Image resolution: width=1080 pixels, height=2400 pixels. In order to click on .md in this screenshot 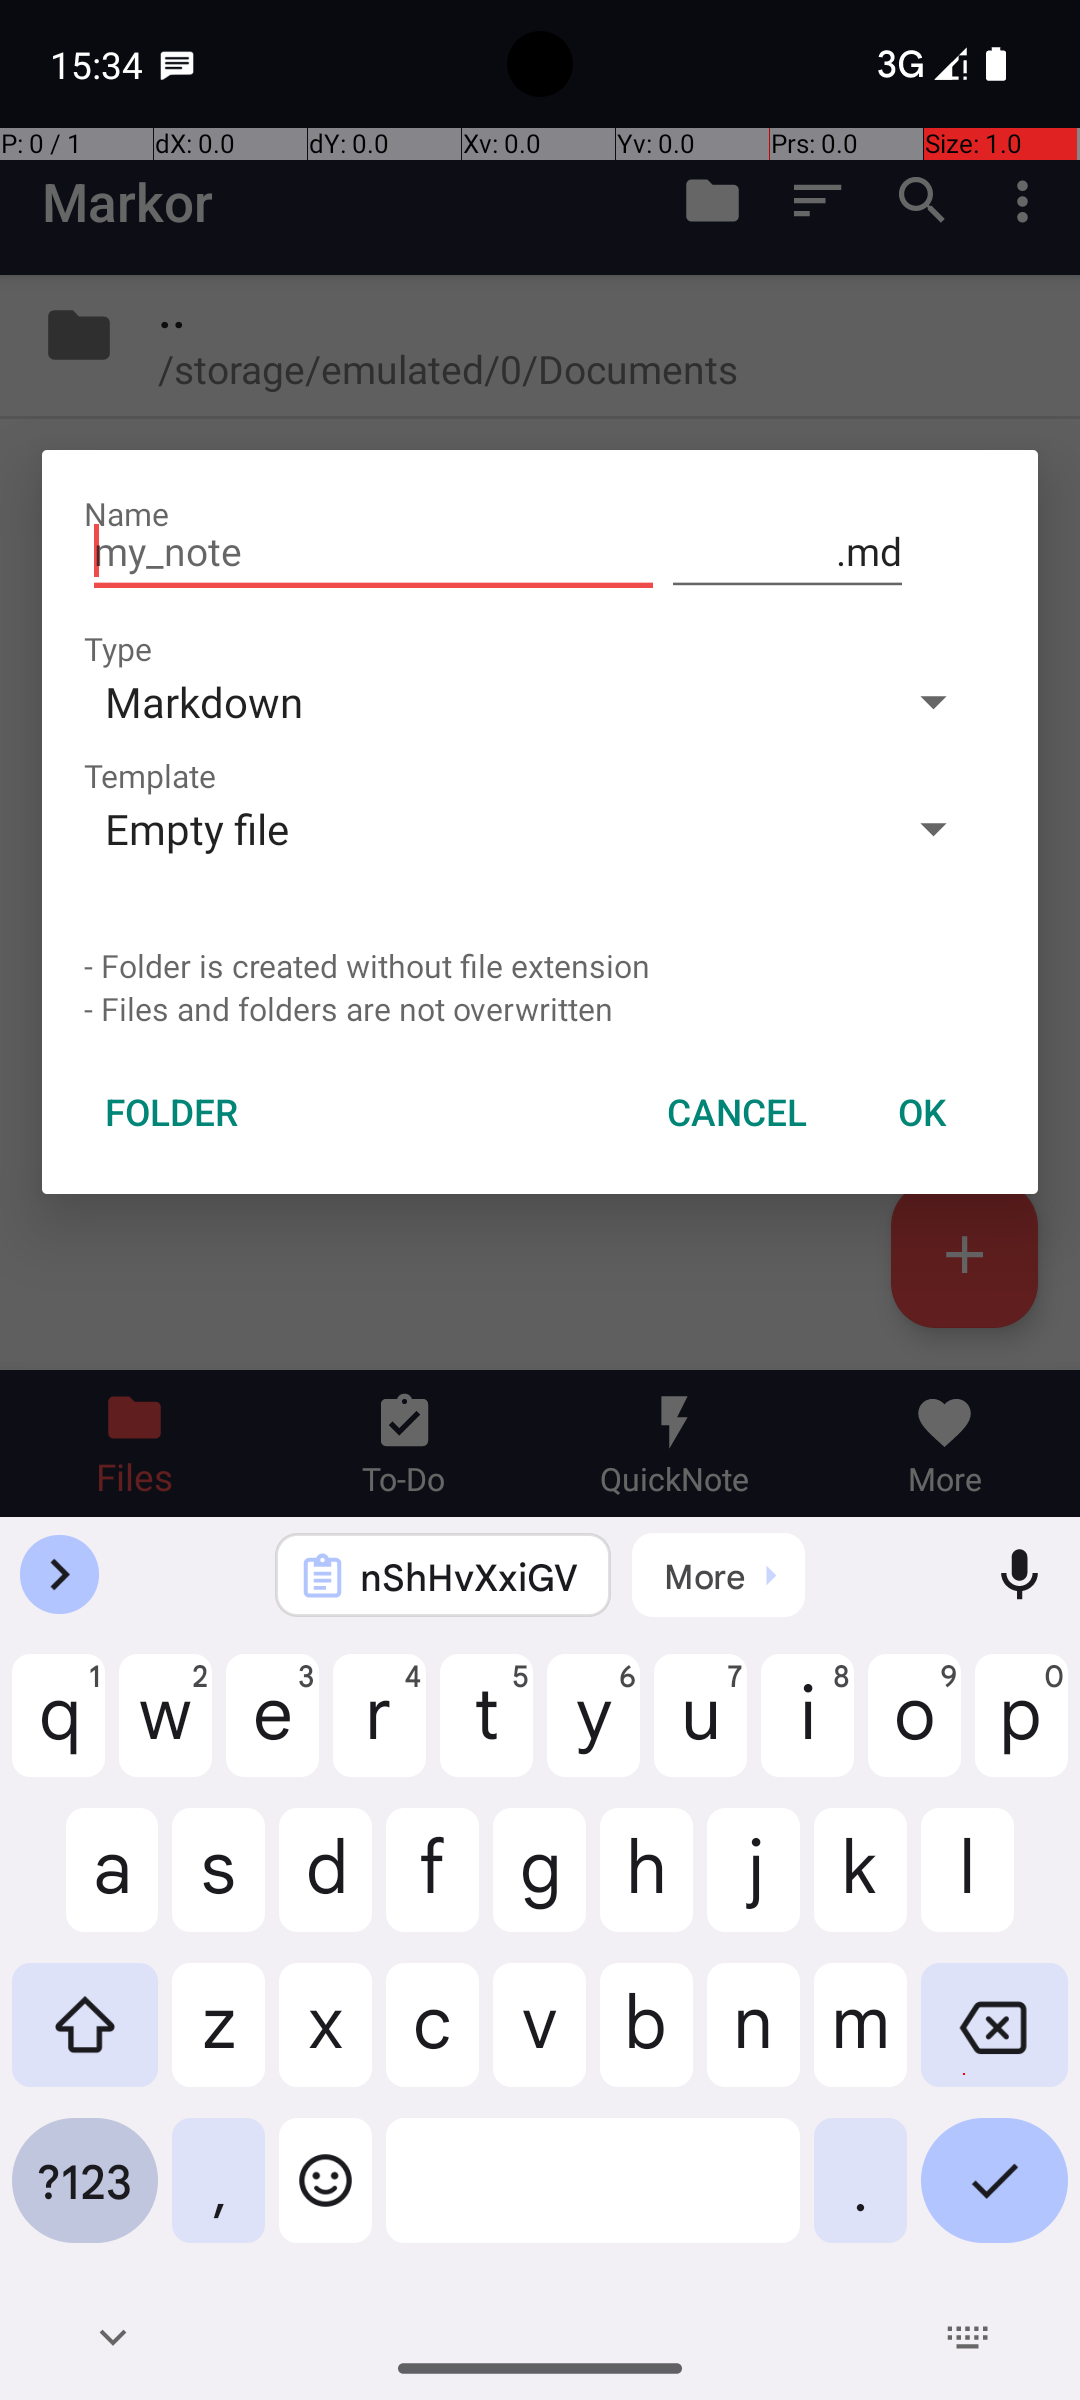, I will do `click(788, 552)`.